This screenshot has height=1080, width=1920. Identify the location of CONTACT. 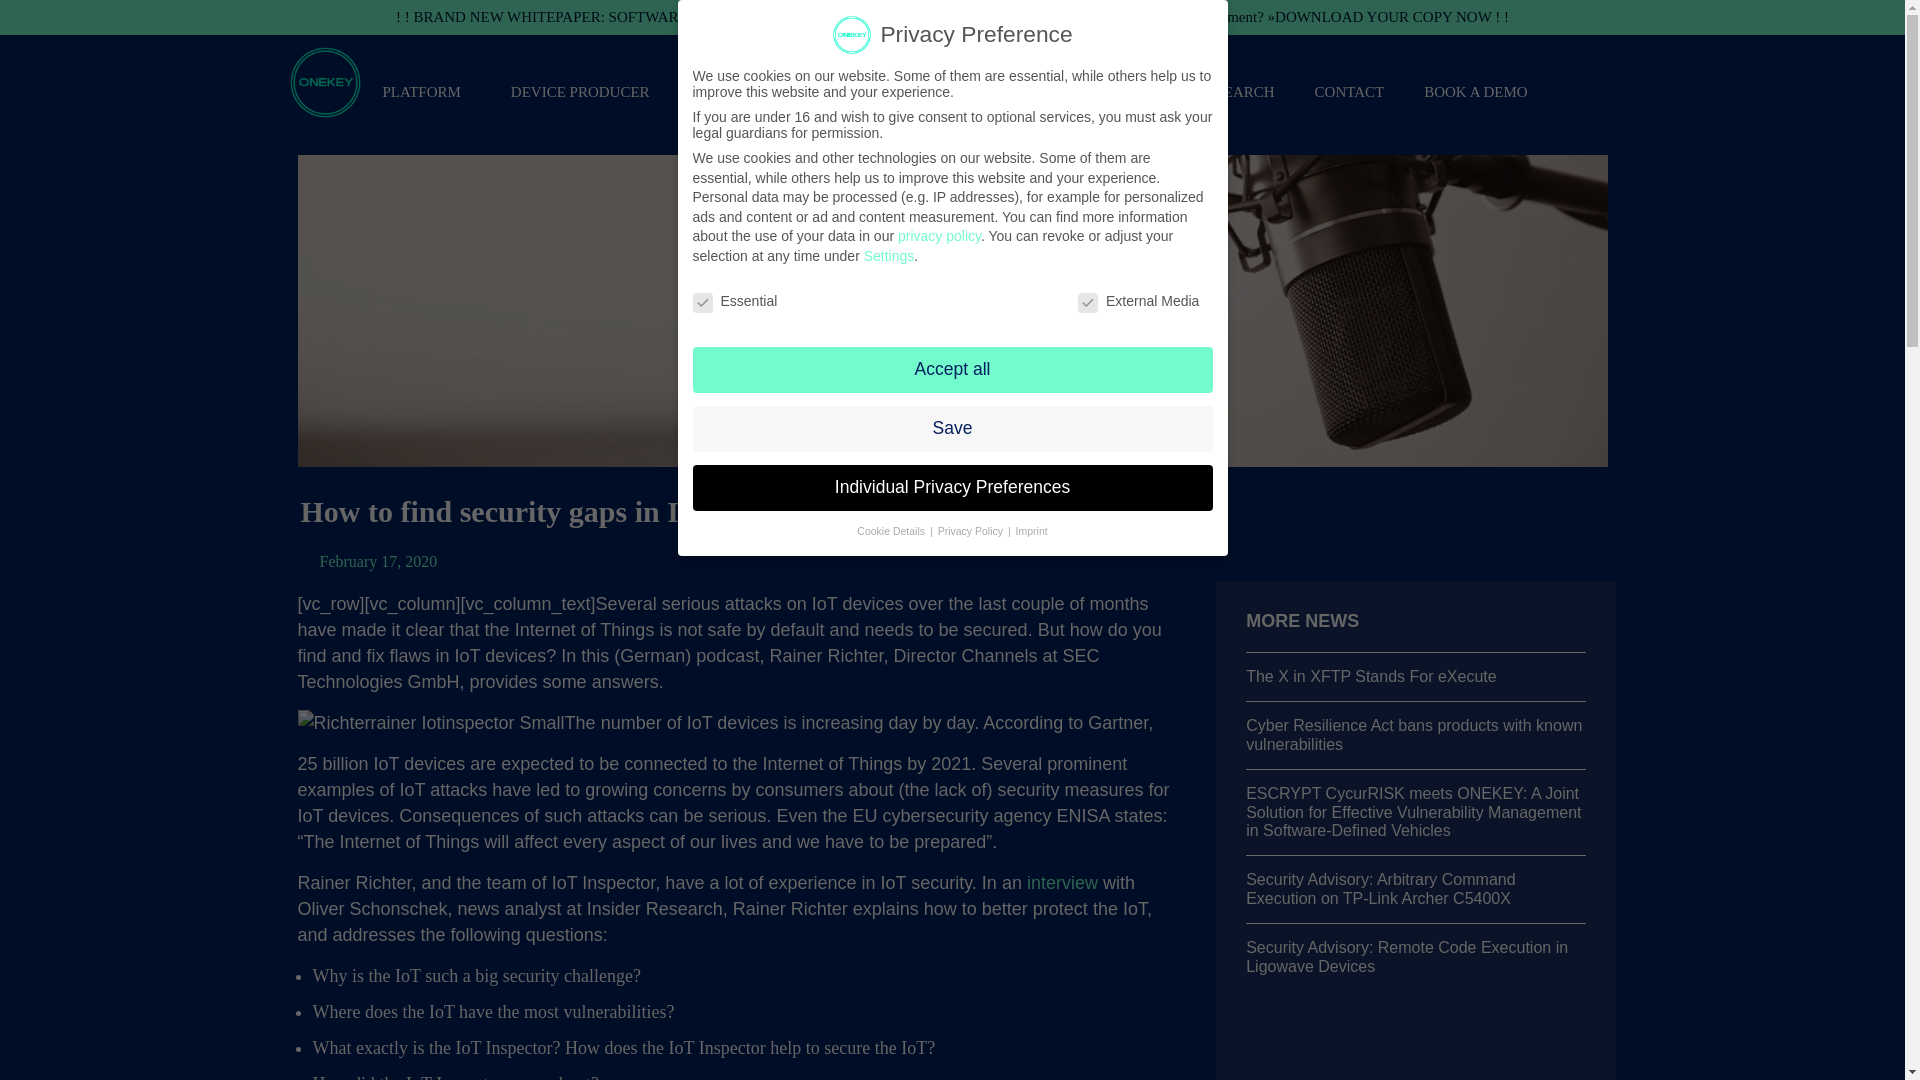
(1350, 91).